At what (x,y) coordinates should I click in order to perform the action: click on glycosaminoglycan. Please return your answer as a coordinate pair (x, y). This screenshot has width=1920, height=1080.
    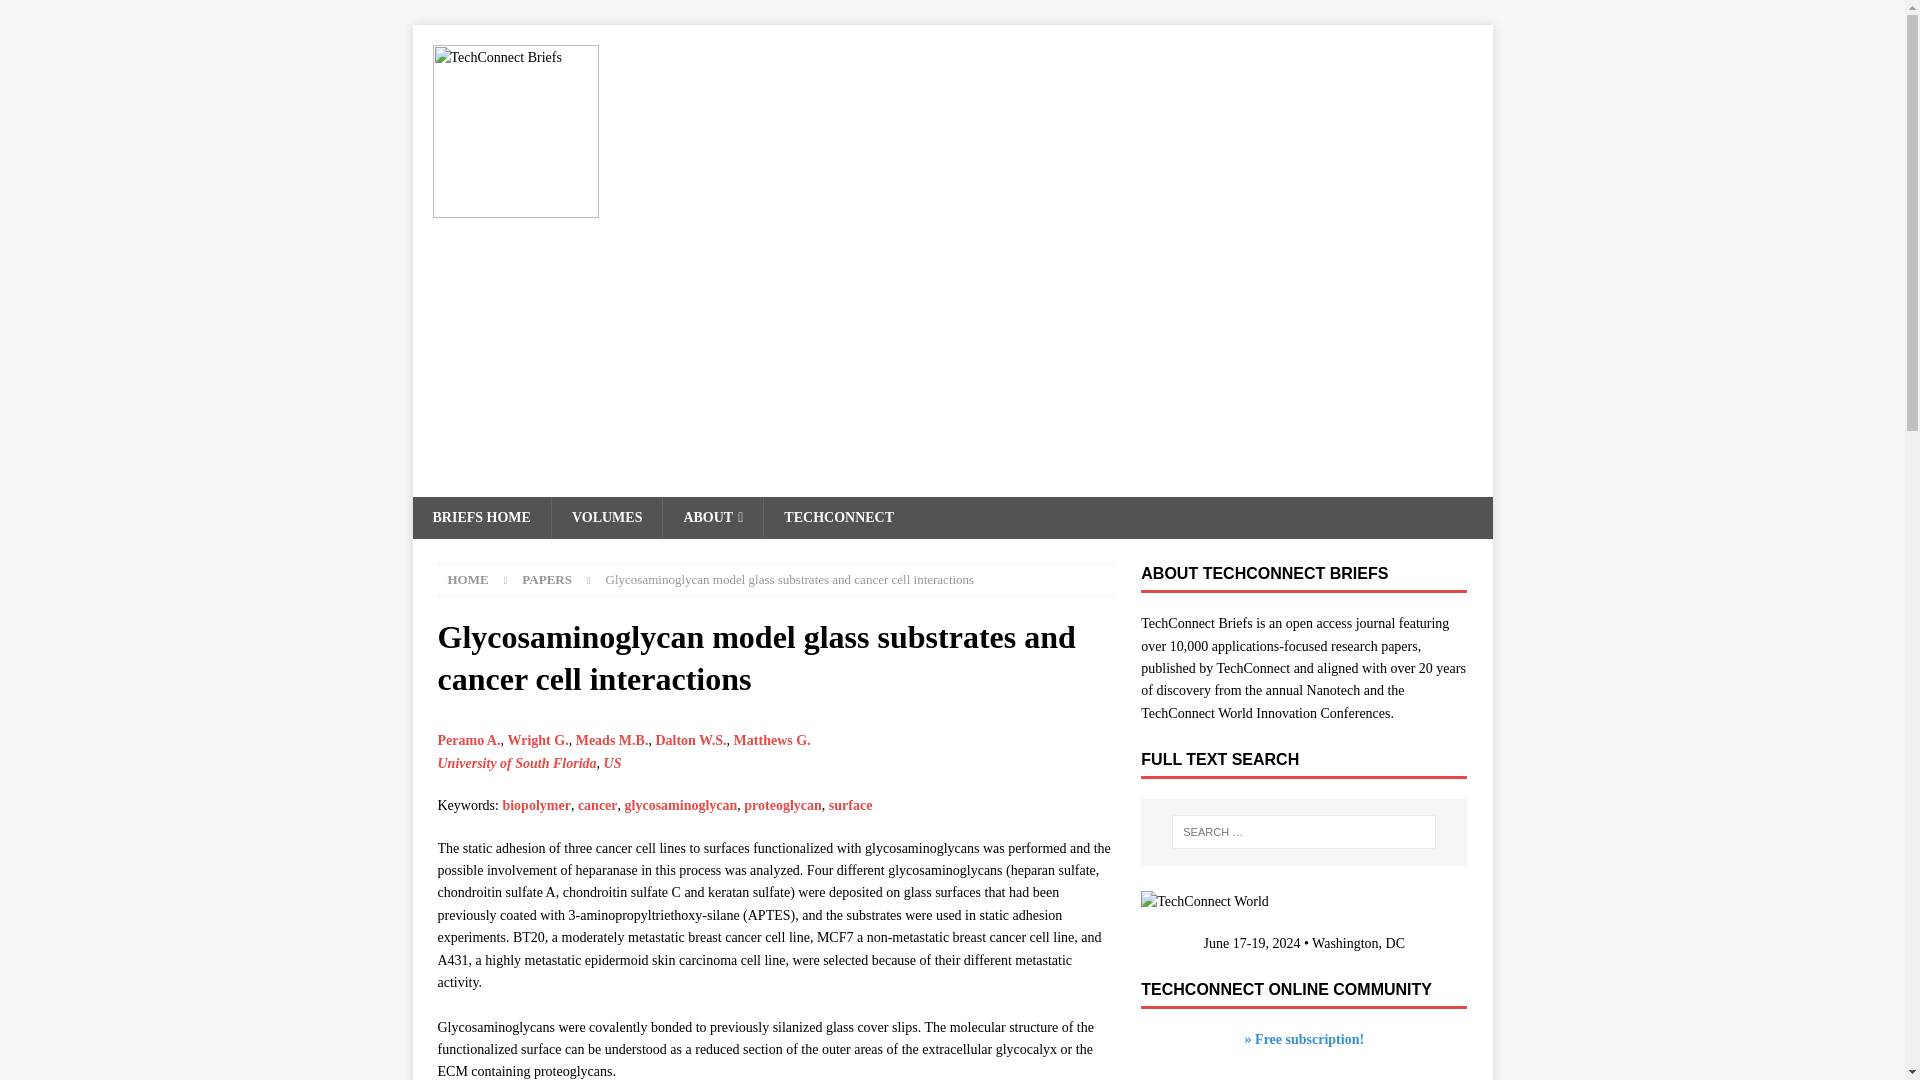
    Looking at the image, I should click on (681, 806).